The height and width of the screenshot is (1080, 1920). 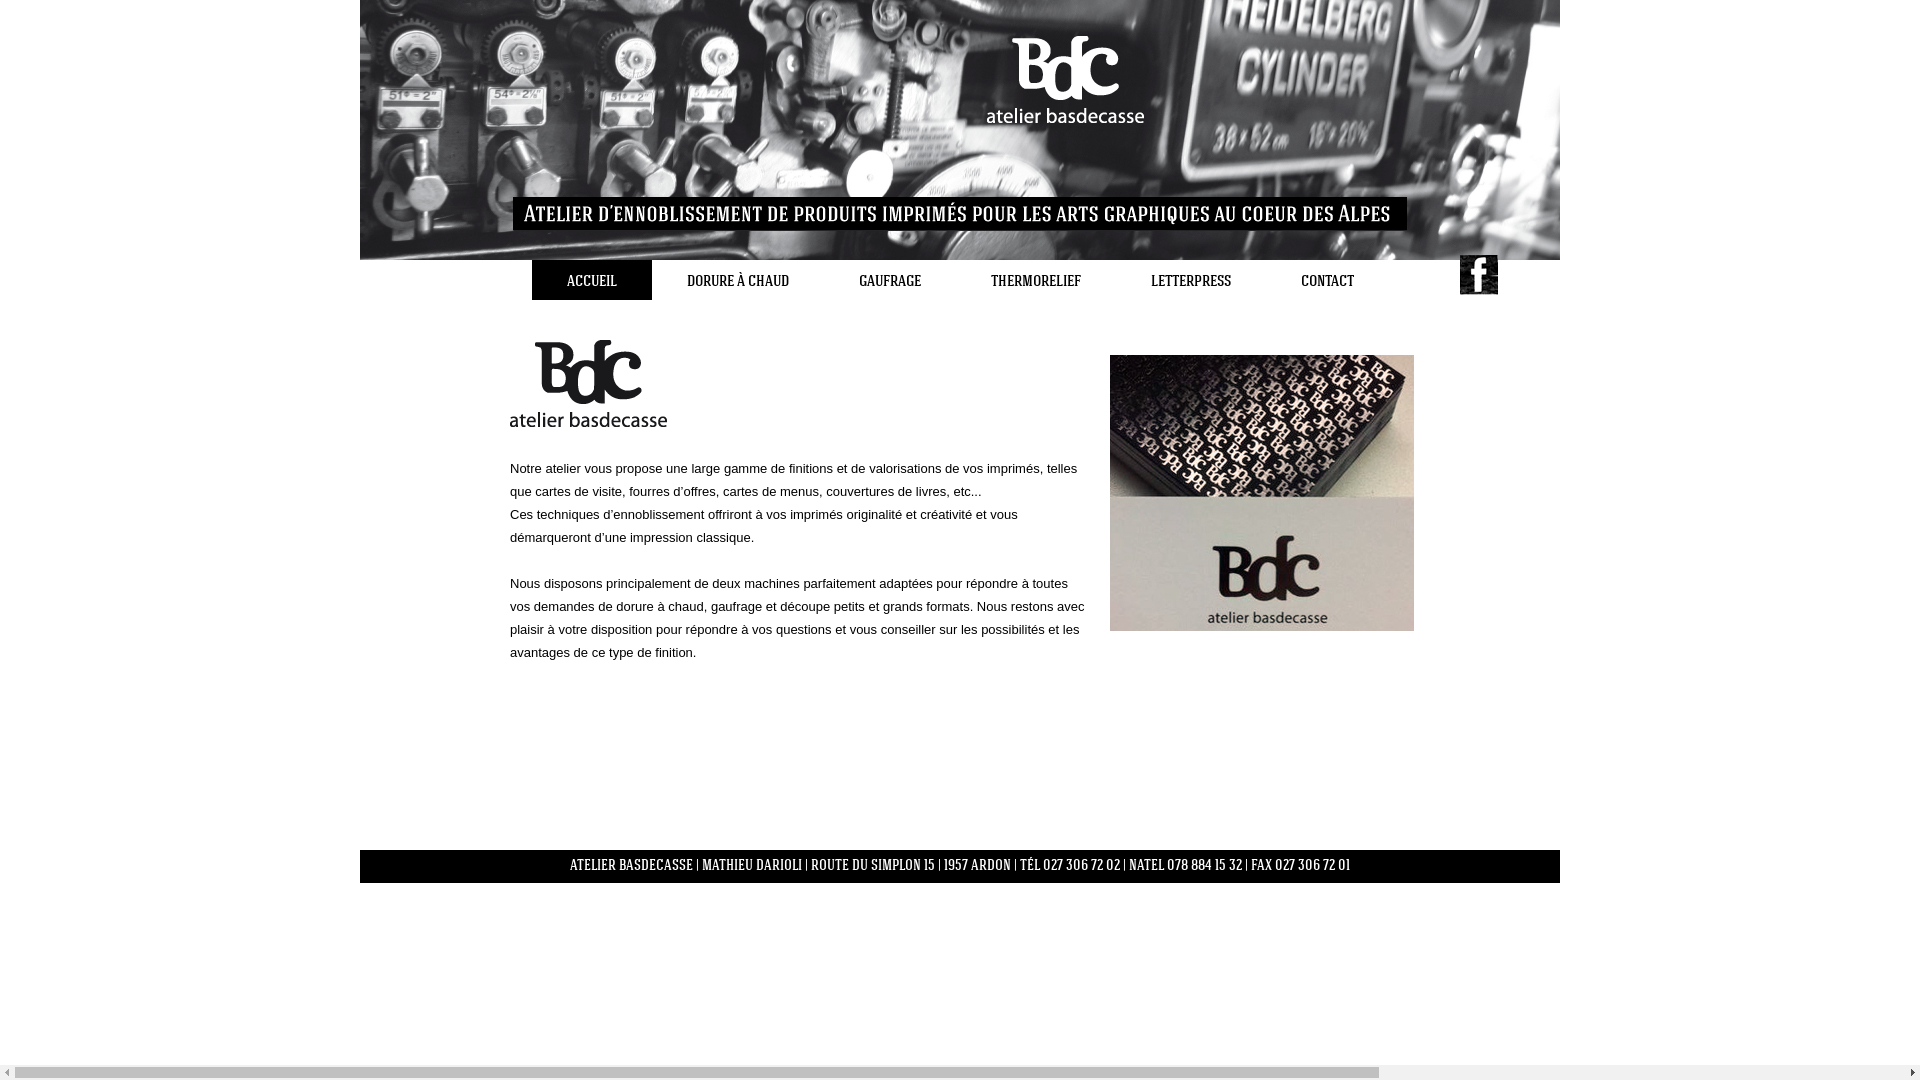 What do you see at coordinates (1191, 280) in the screenshot?
I see `LETTERPRESS` at bounding box center [1191, 280].